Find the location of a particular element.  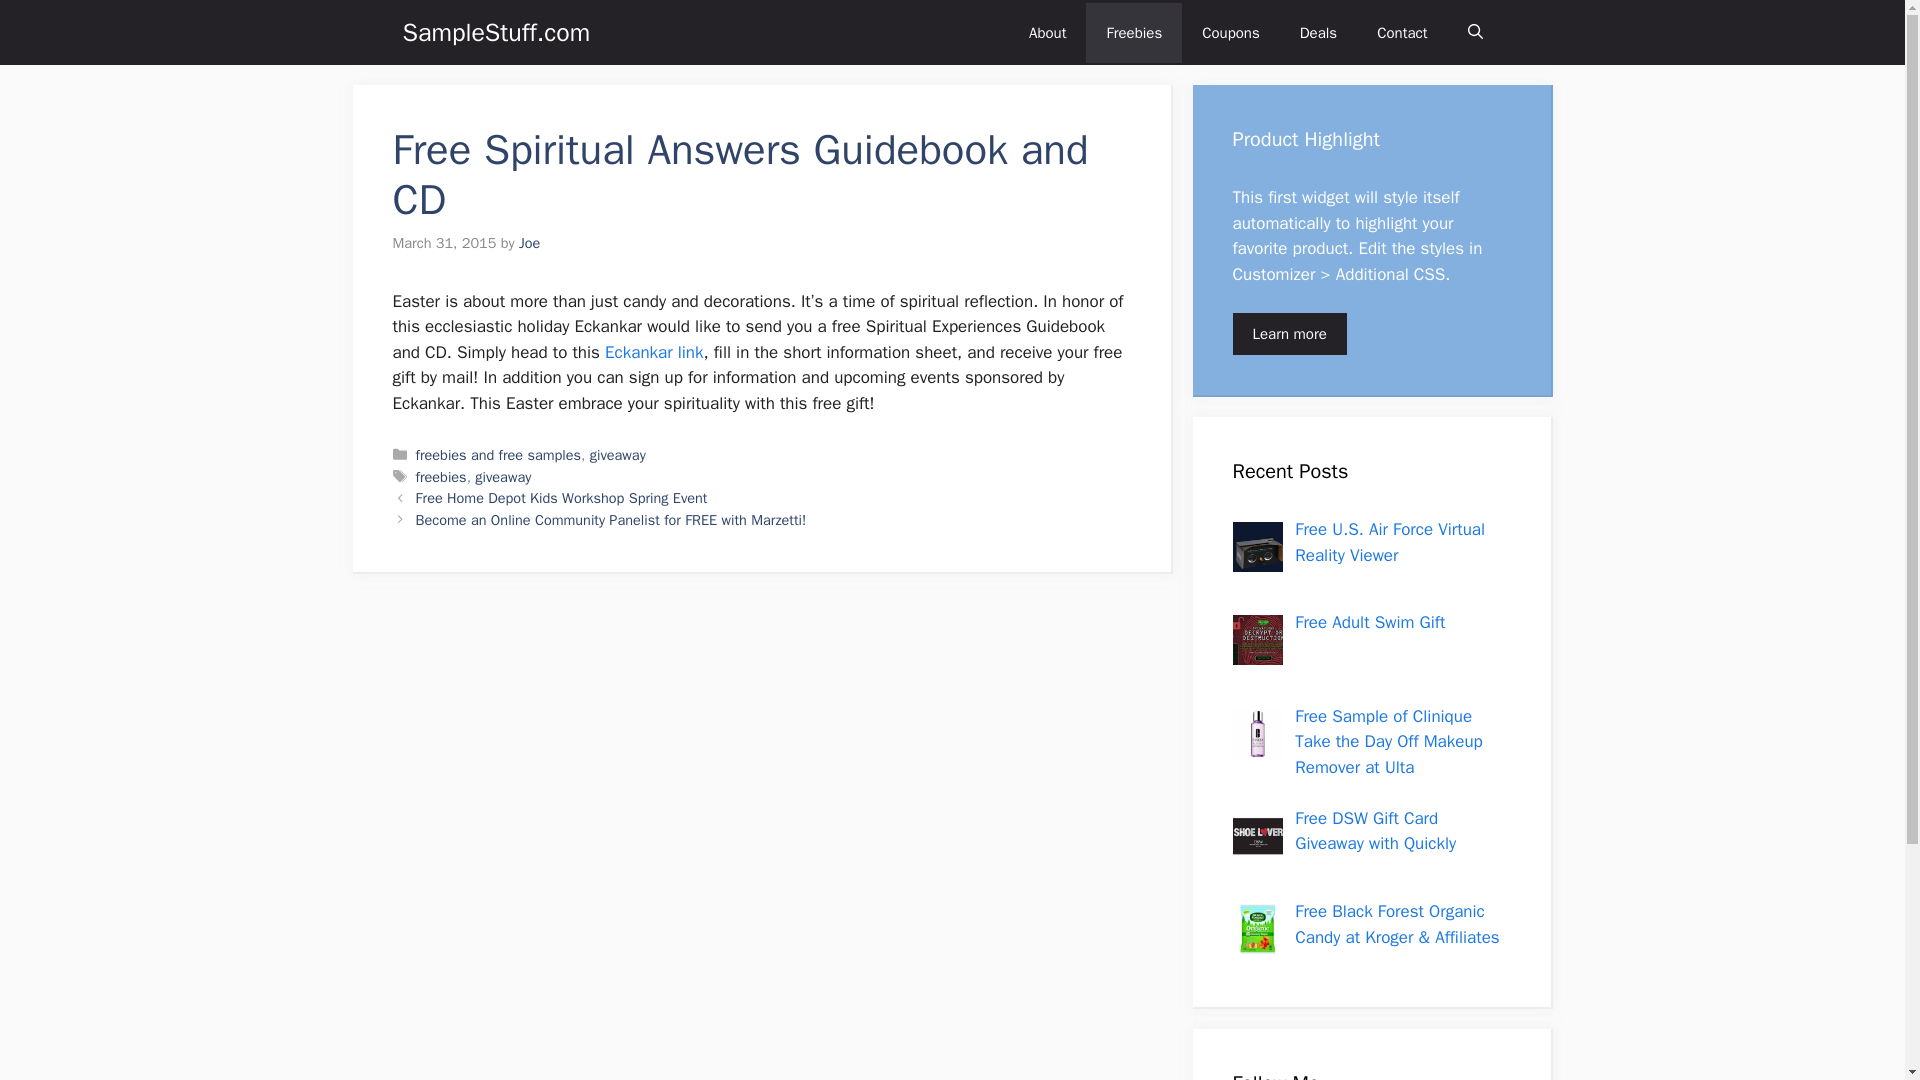

SampleStuff.com is located at coordinates (495, 32).